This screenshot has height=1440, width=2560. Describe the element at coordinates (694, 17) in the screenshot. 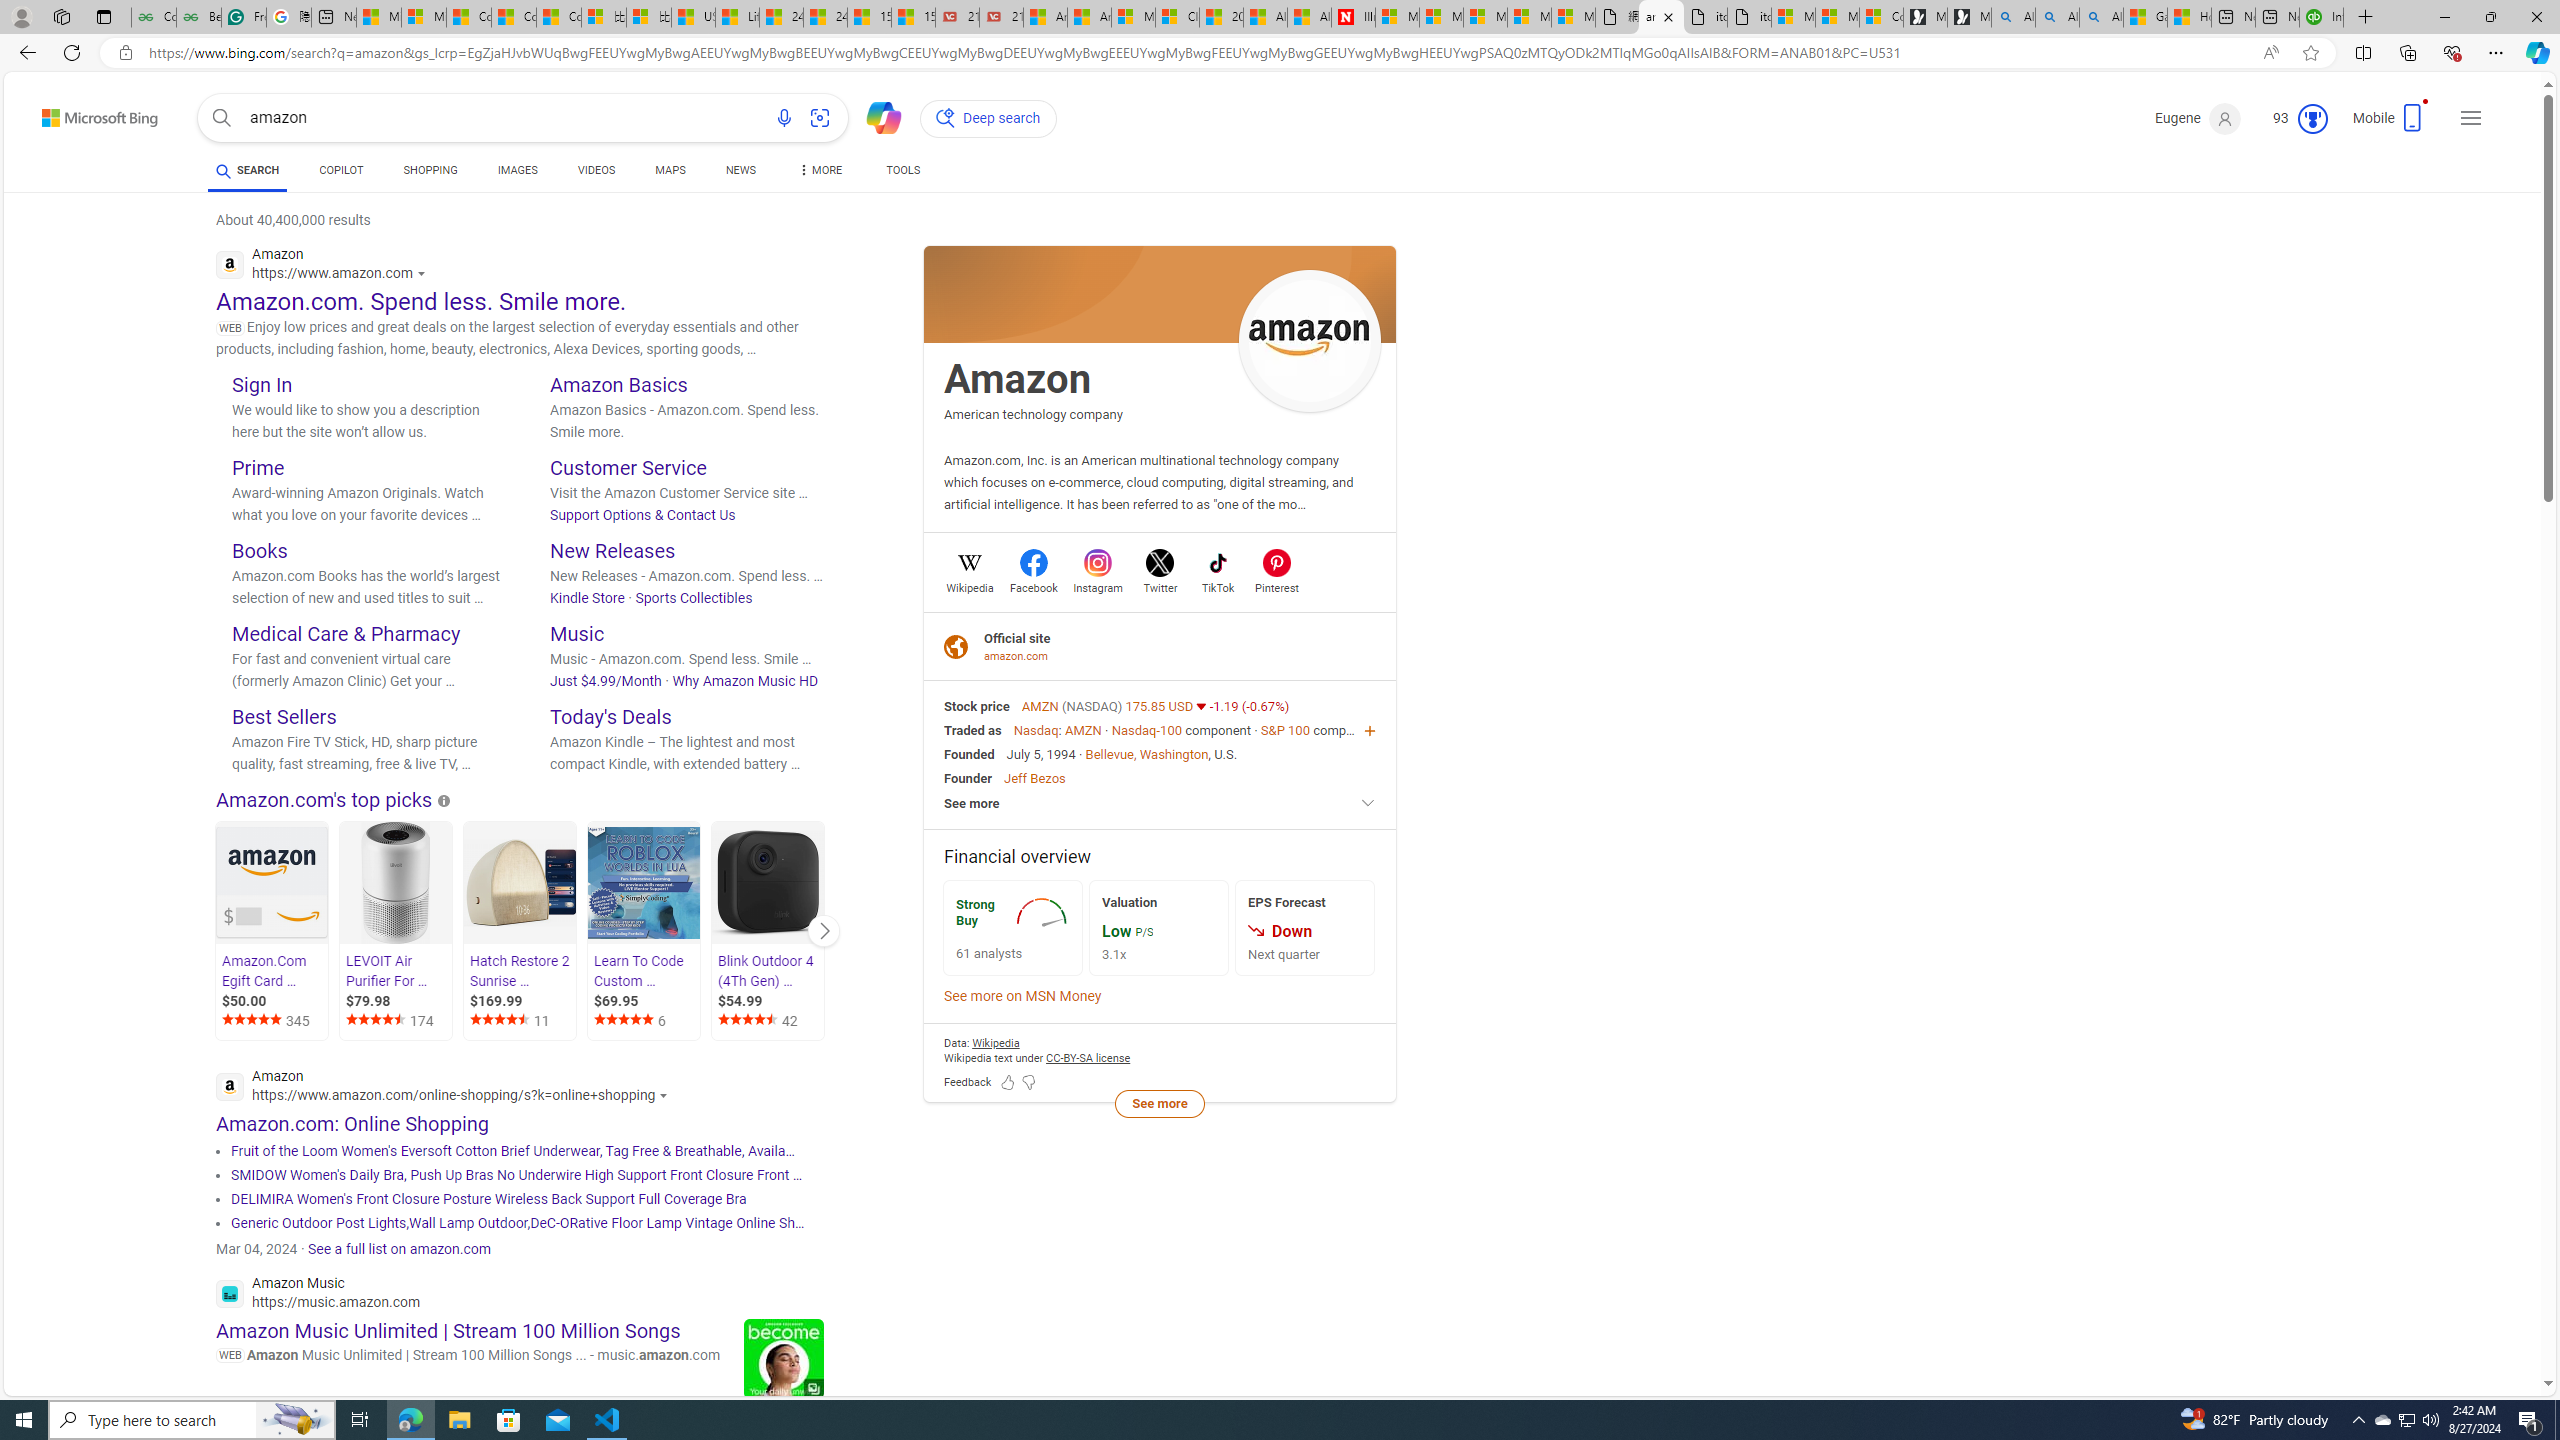

I see `USA TODAY - MSN` at that location.